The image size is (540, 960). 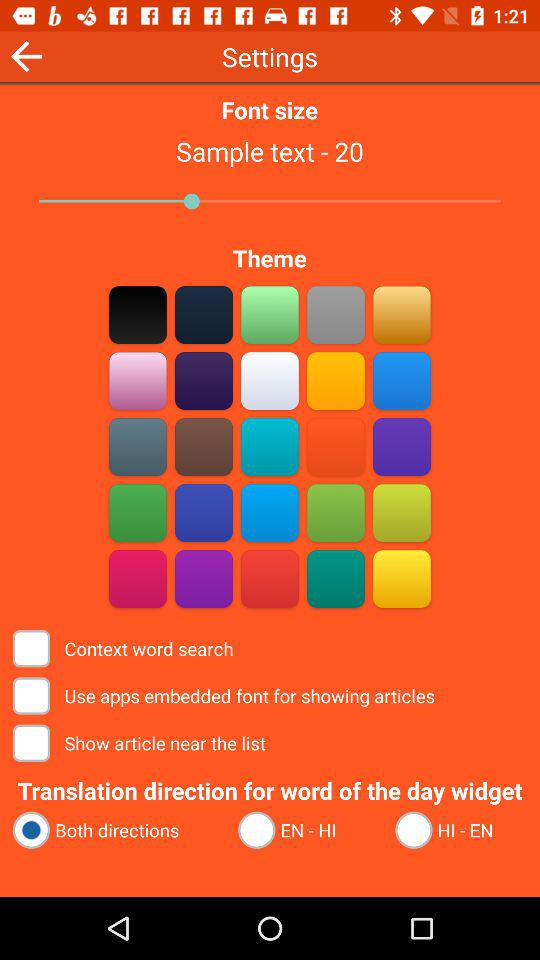 What do you see at coordinates (402, 578) in the screenshot?
I see `select the color yellow` at bounding box center [402, 578].